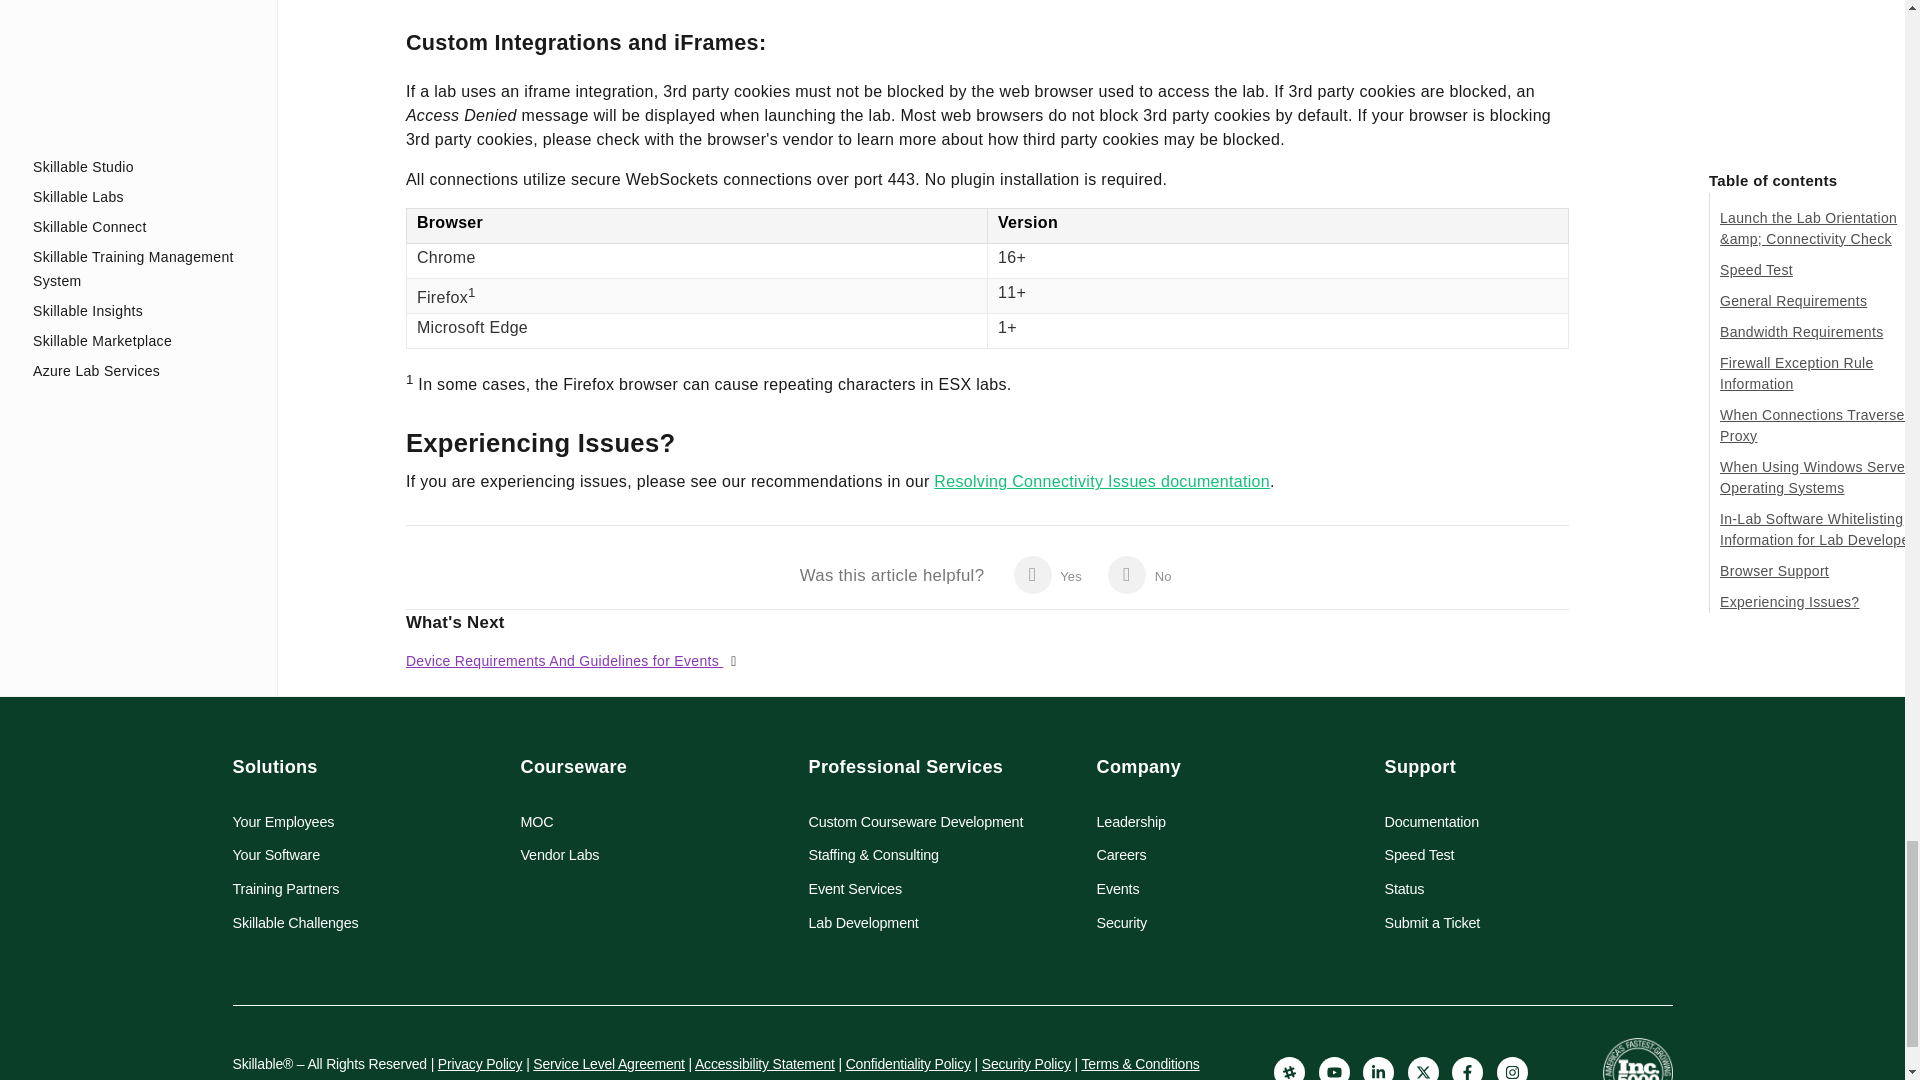 The height and width of the screenshot is (1080, 1920). I want to click on Device Requirements And Guidelines for Events, so click(564, 660).